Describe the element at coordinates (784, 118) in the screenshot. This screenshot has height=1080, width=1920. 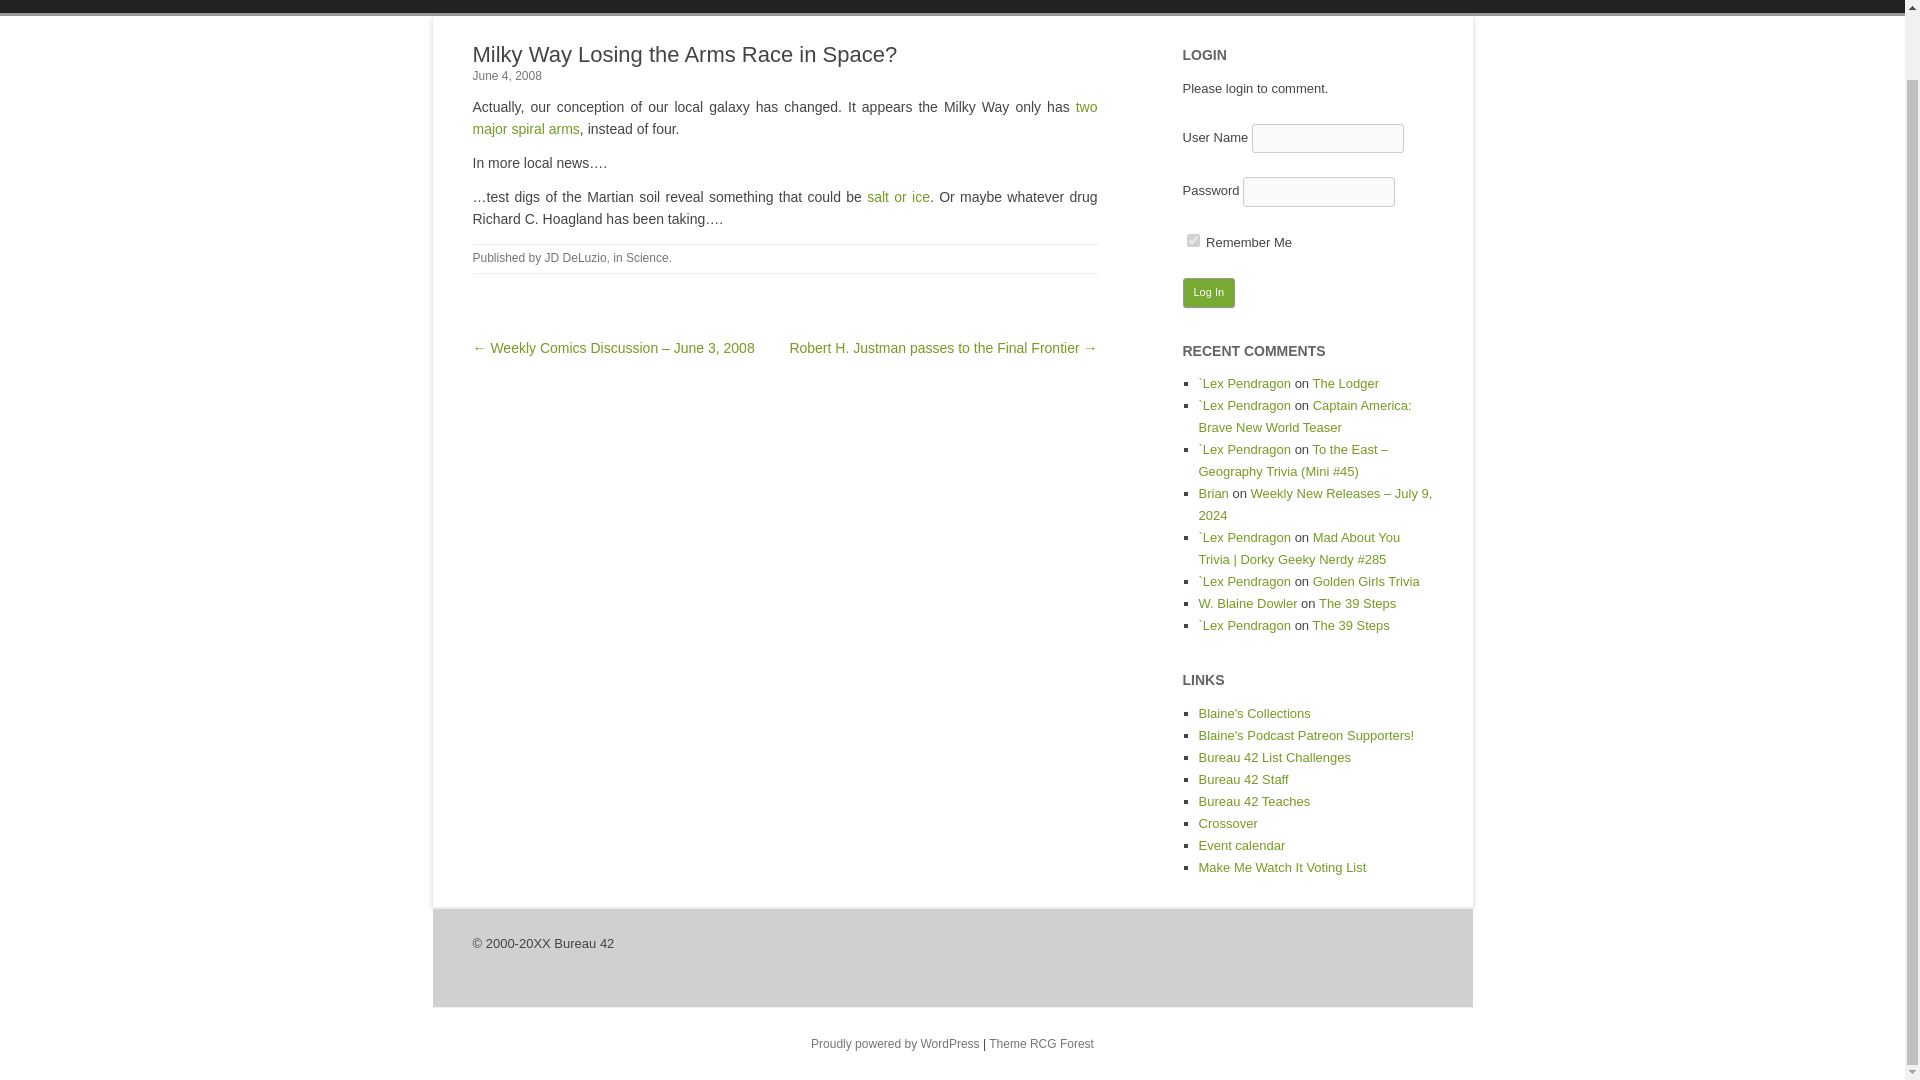
I see `two major spiral arms` at that location.